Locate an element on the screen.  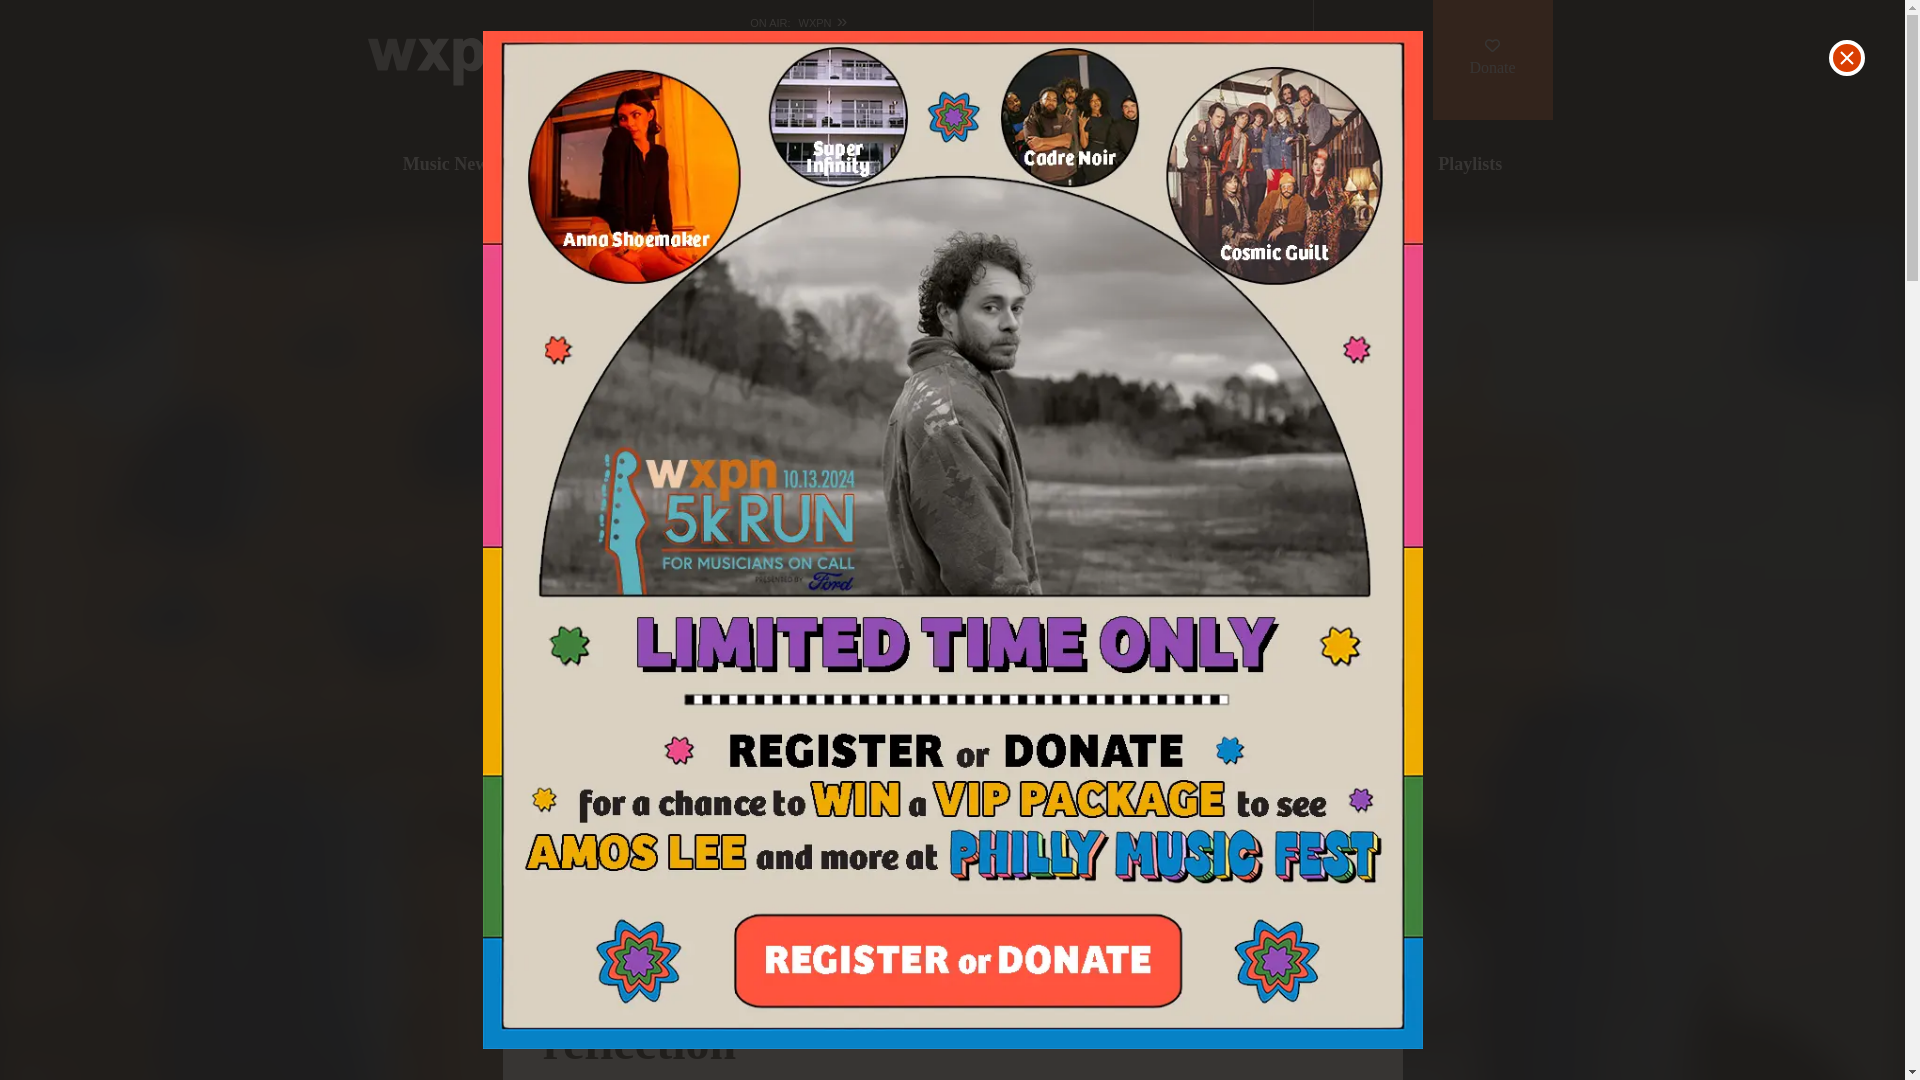
Support Us is located at coordinates (1238, 46).